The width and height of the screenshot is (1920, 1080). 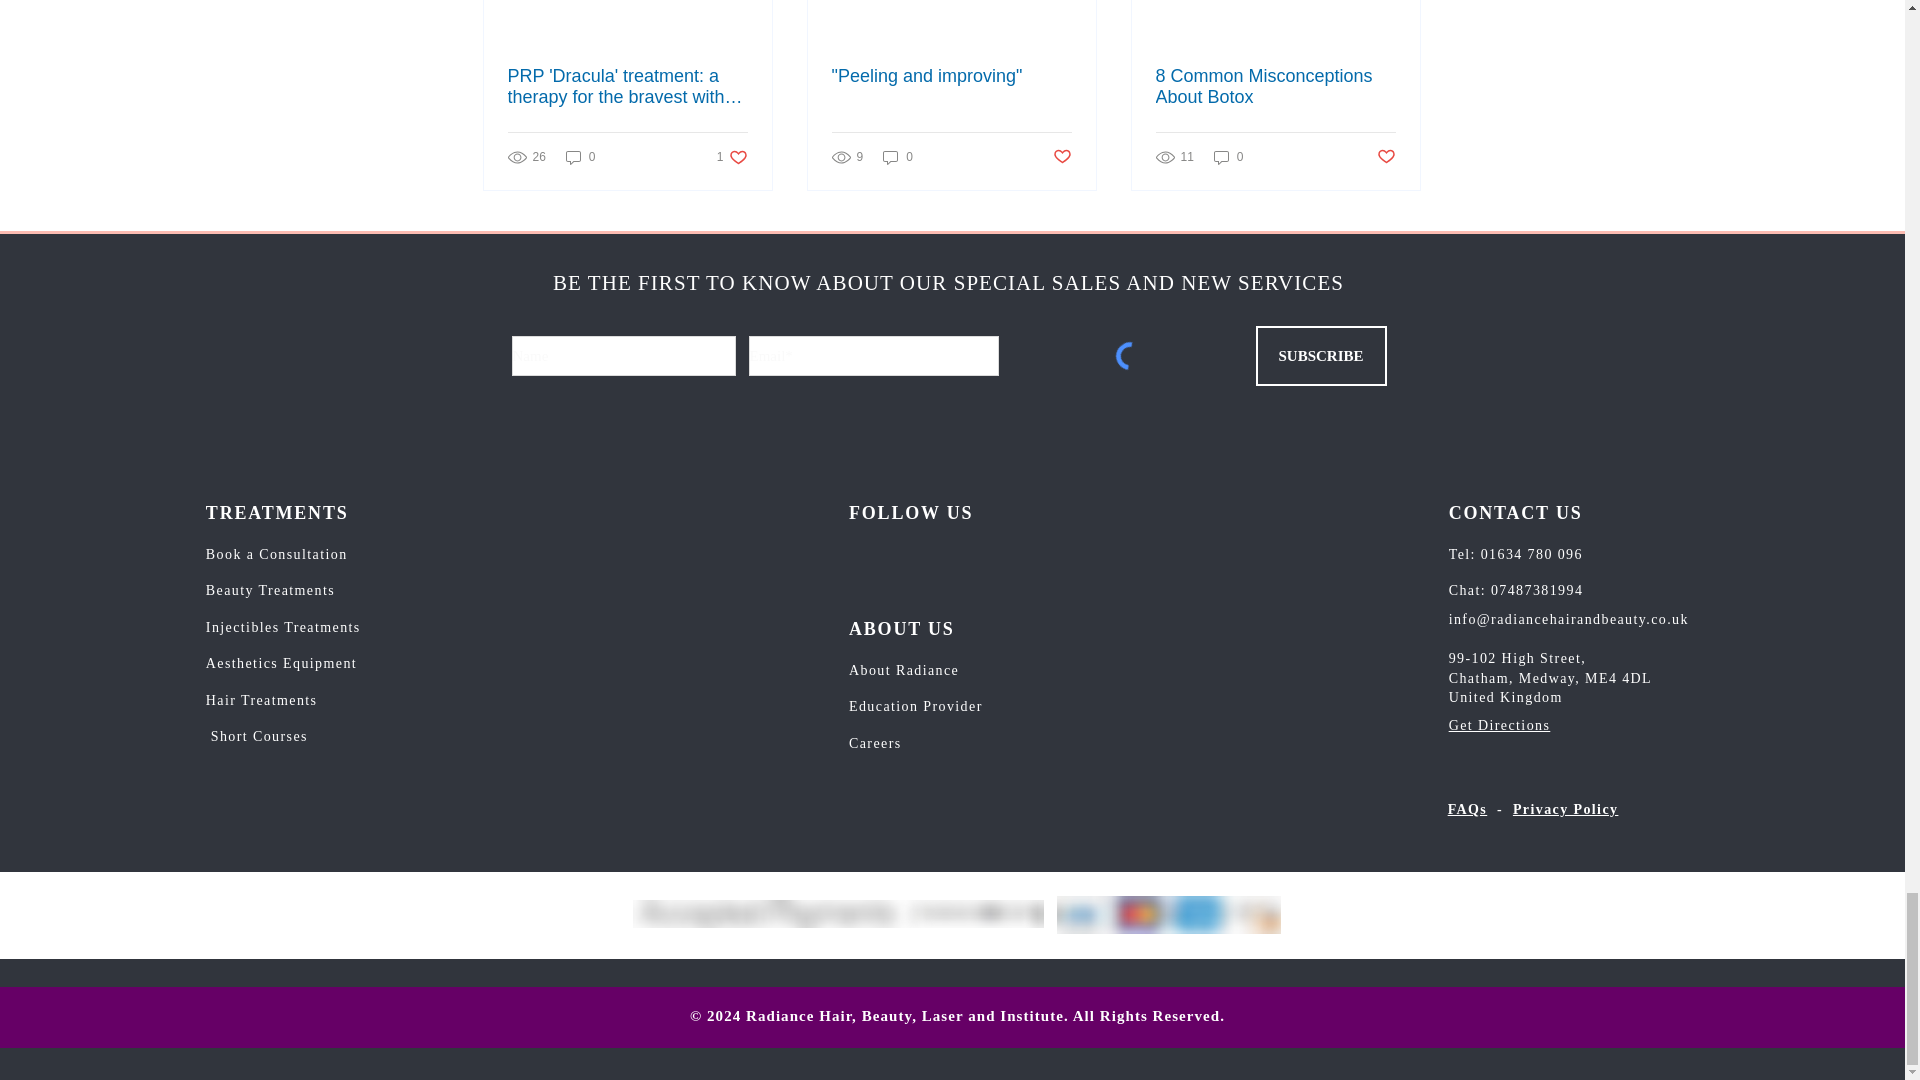 What do you see at coordinates (732, 157) in the screenshot?
I see `0` at bounding box center [732, 157].